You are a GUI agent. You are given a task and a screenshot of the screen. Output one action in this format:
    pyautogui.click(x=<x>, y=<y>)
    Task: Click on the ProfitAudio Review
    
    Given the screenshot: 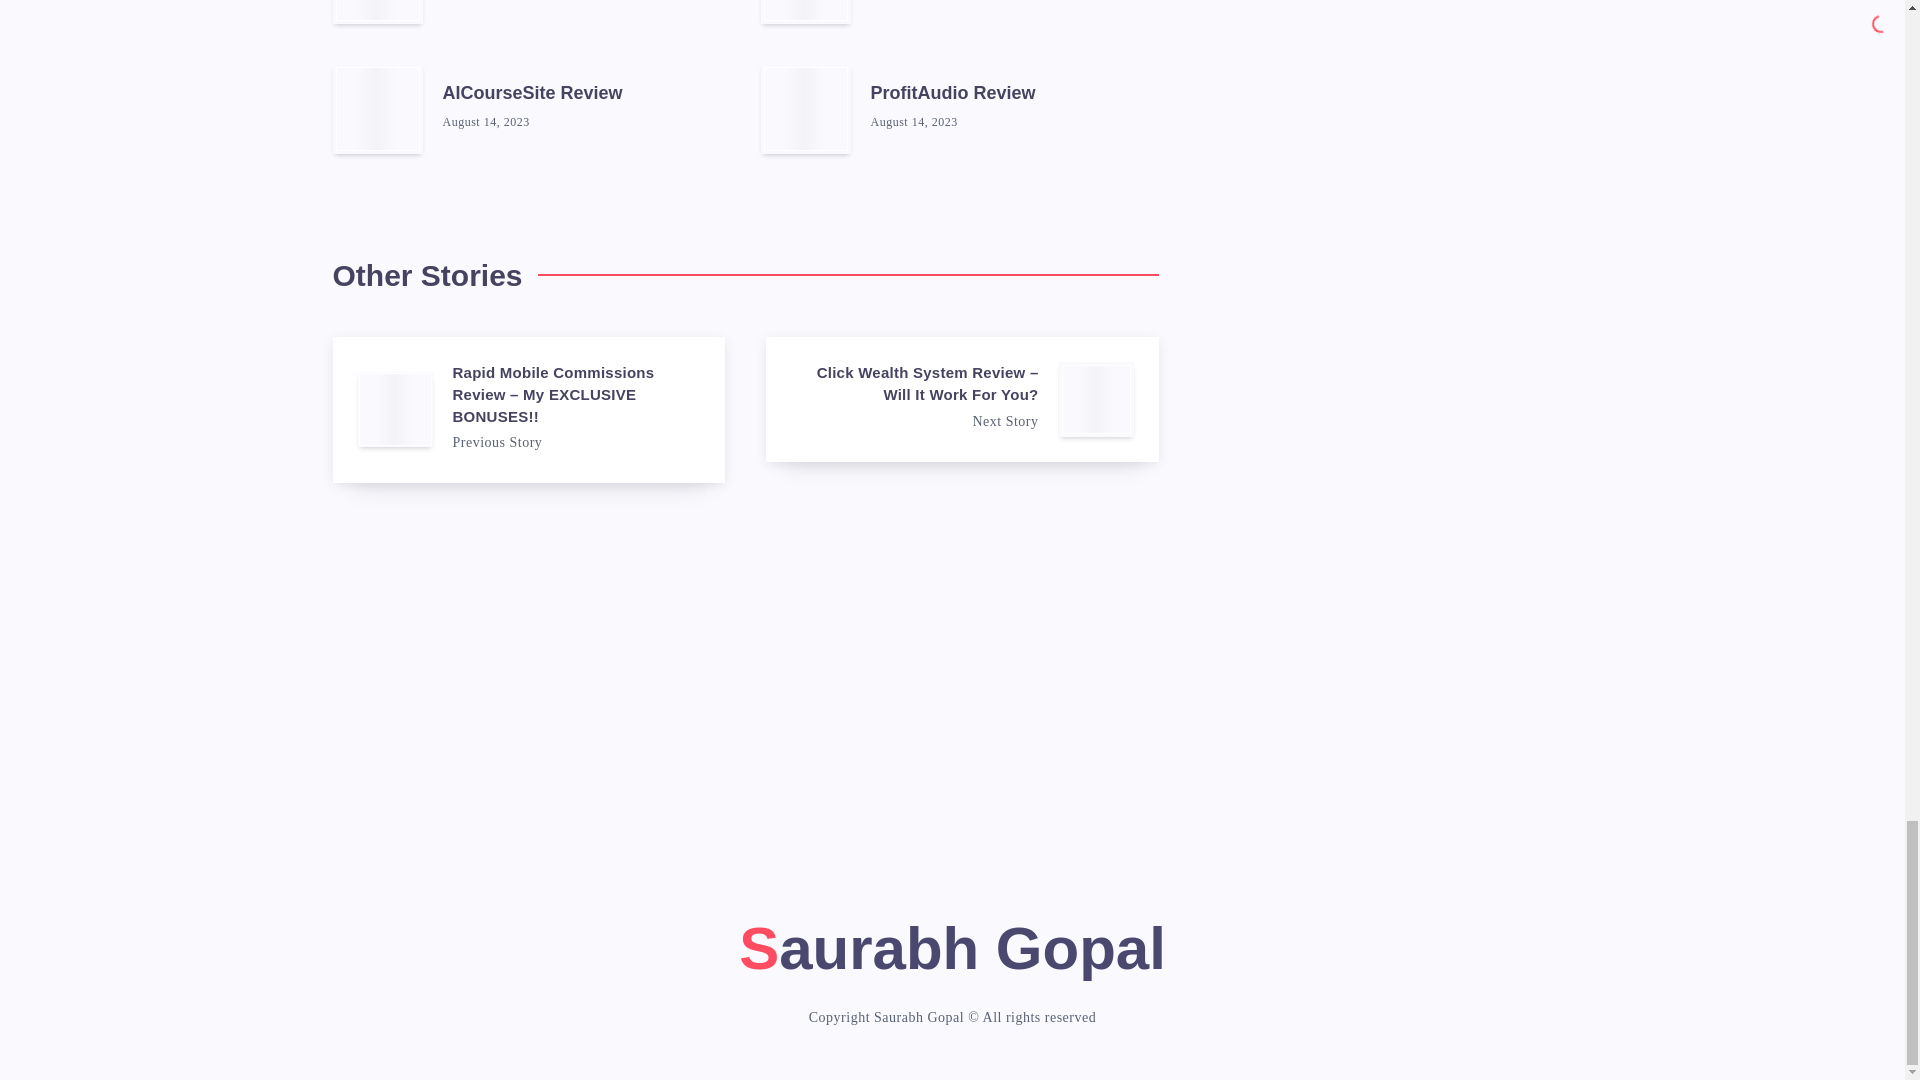 What is the action you would take?
    pyautogui.click(x=952, y=96)
    